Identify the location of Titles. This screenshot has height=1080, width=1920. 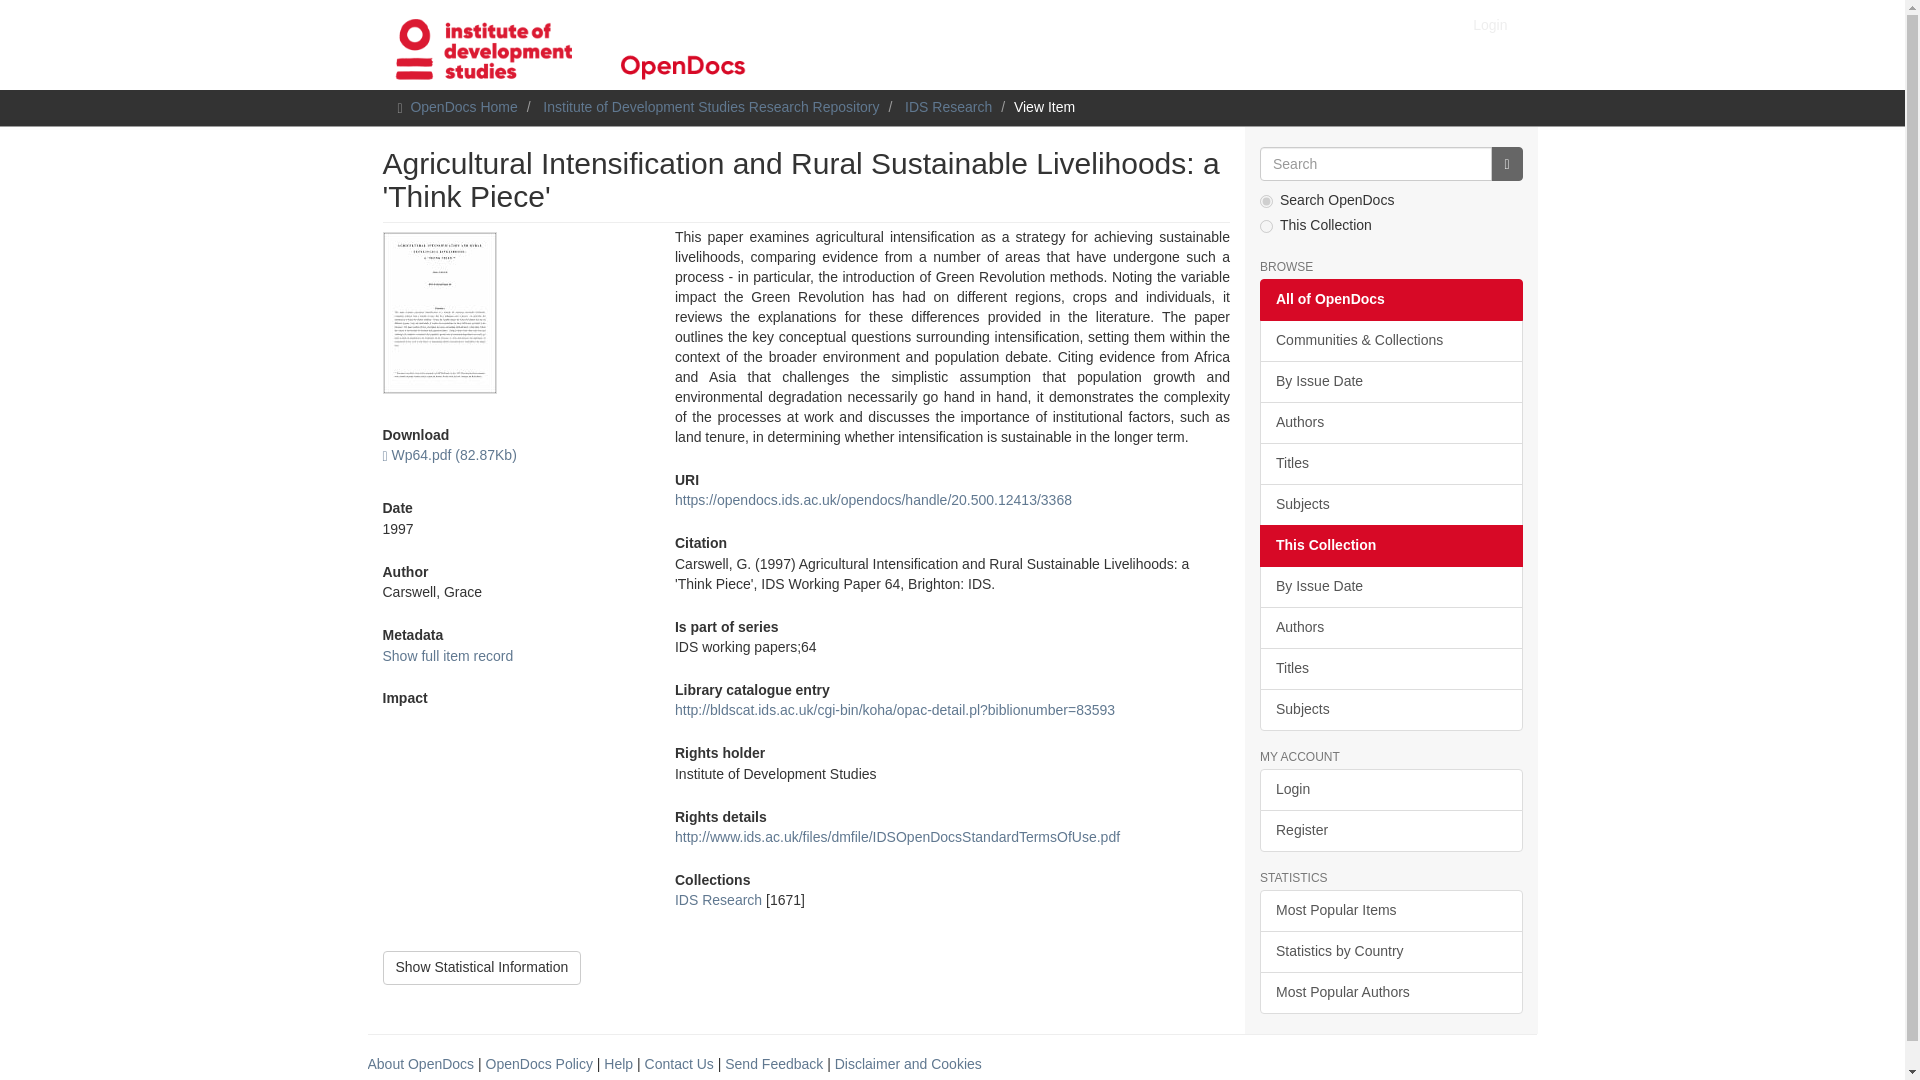
(1390, 669).